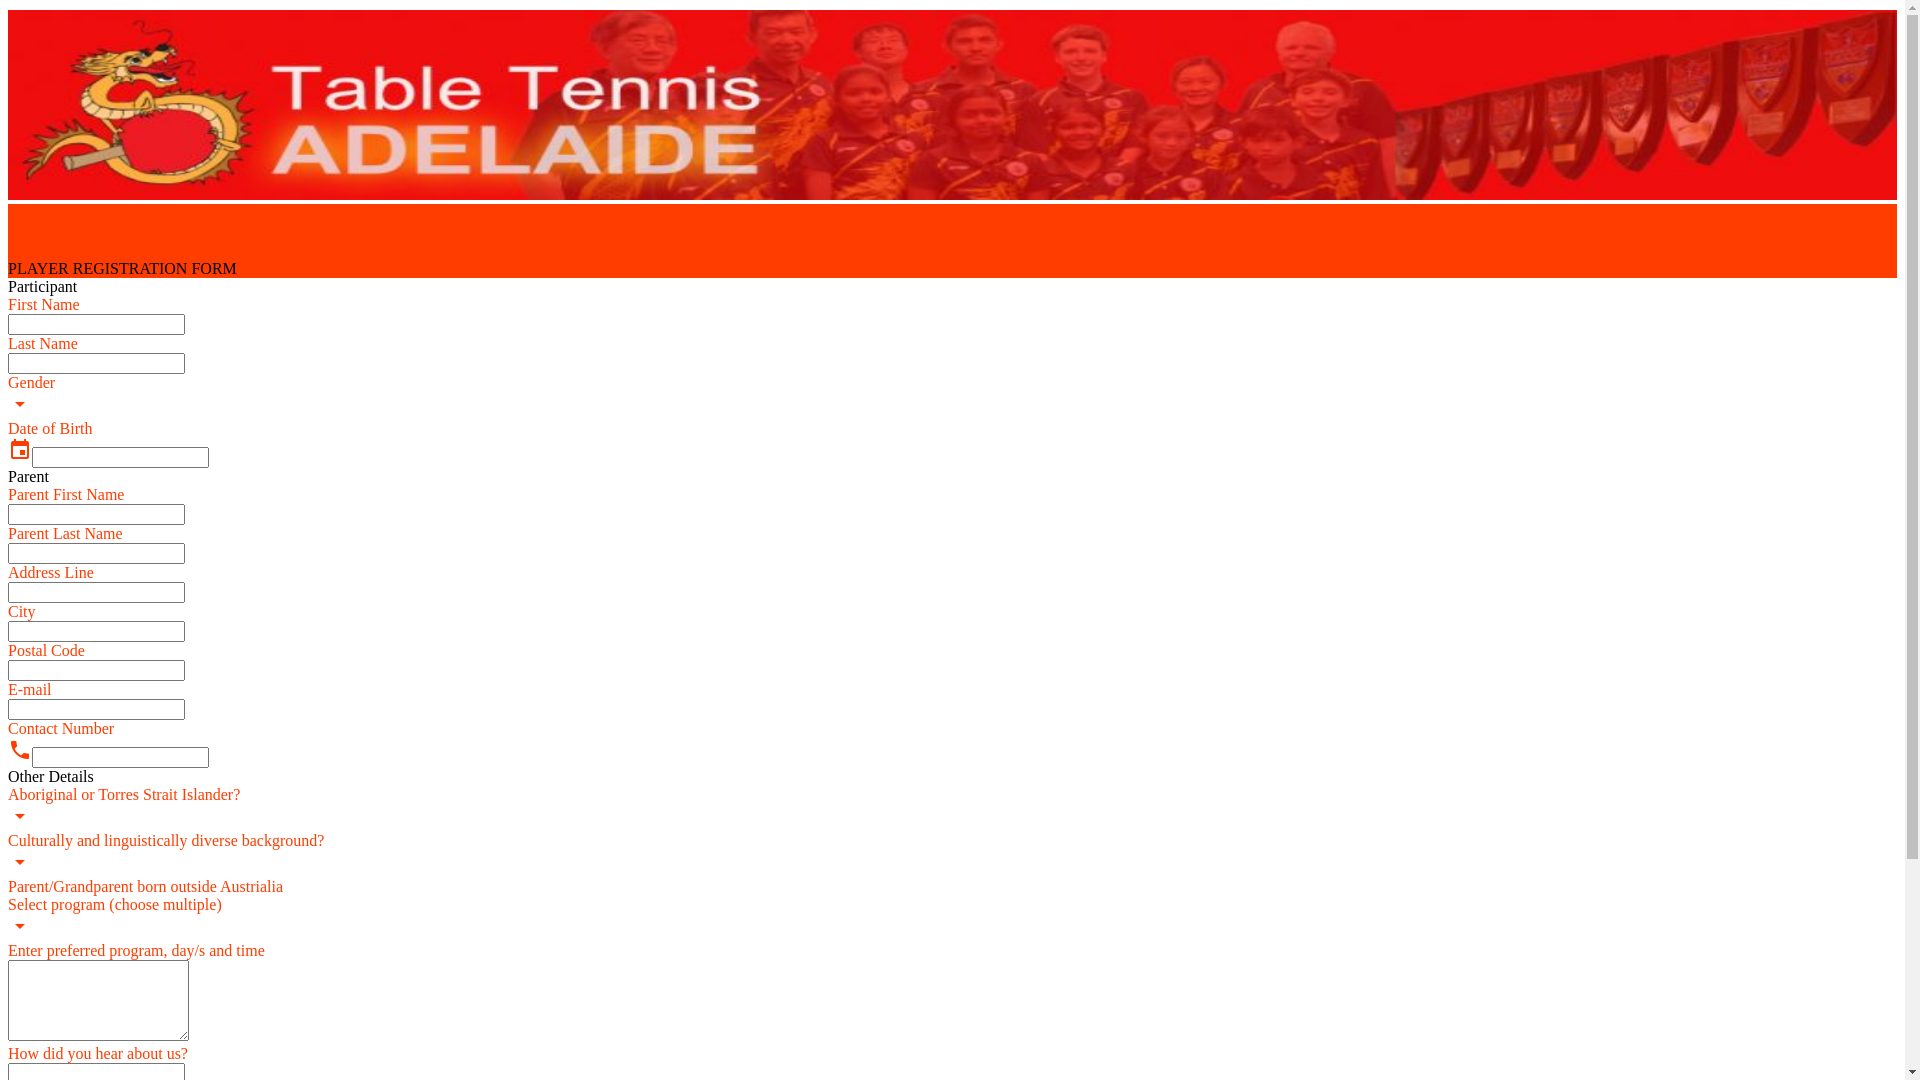 The height and width of the screenshot is (1080, 1920). What do you see at coordinates (952, 213) in the screenshot?
I see `Home` at bounding box center [952, 213].